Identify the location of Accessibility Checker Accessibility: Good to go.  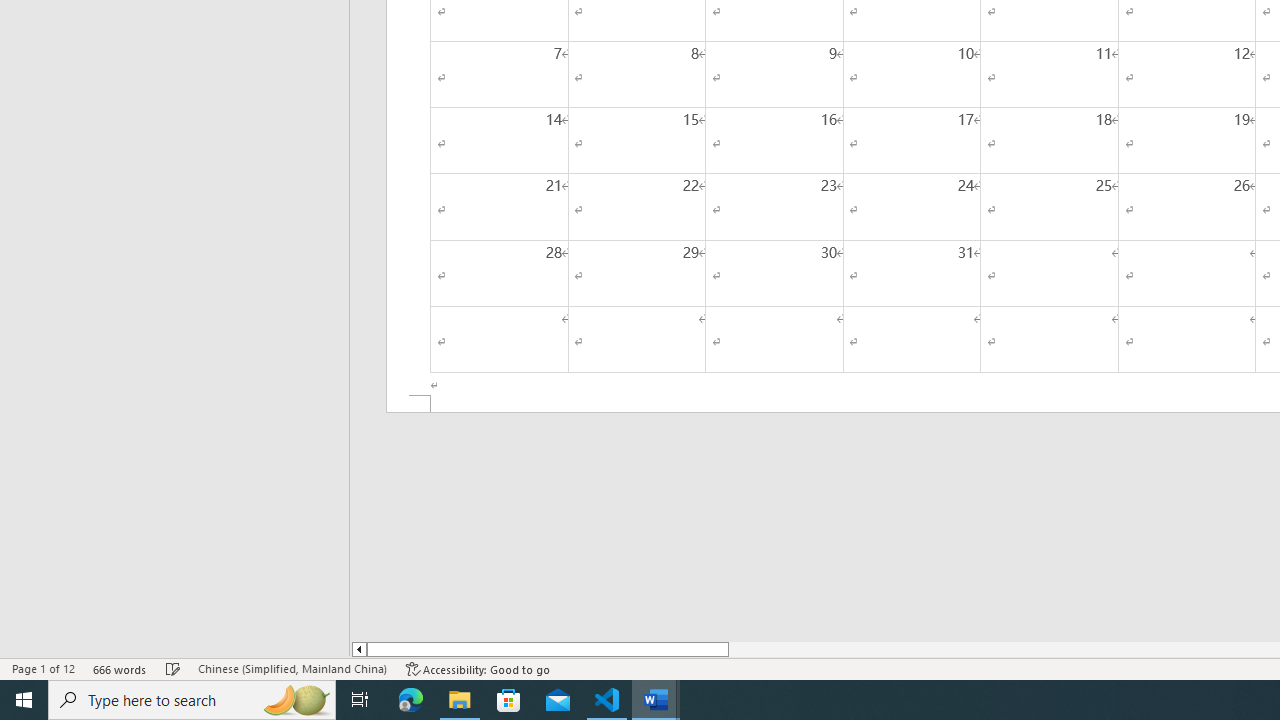
(478, 668).